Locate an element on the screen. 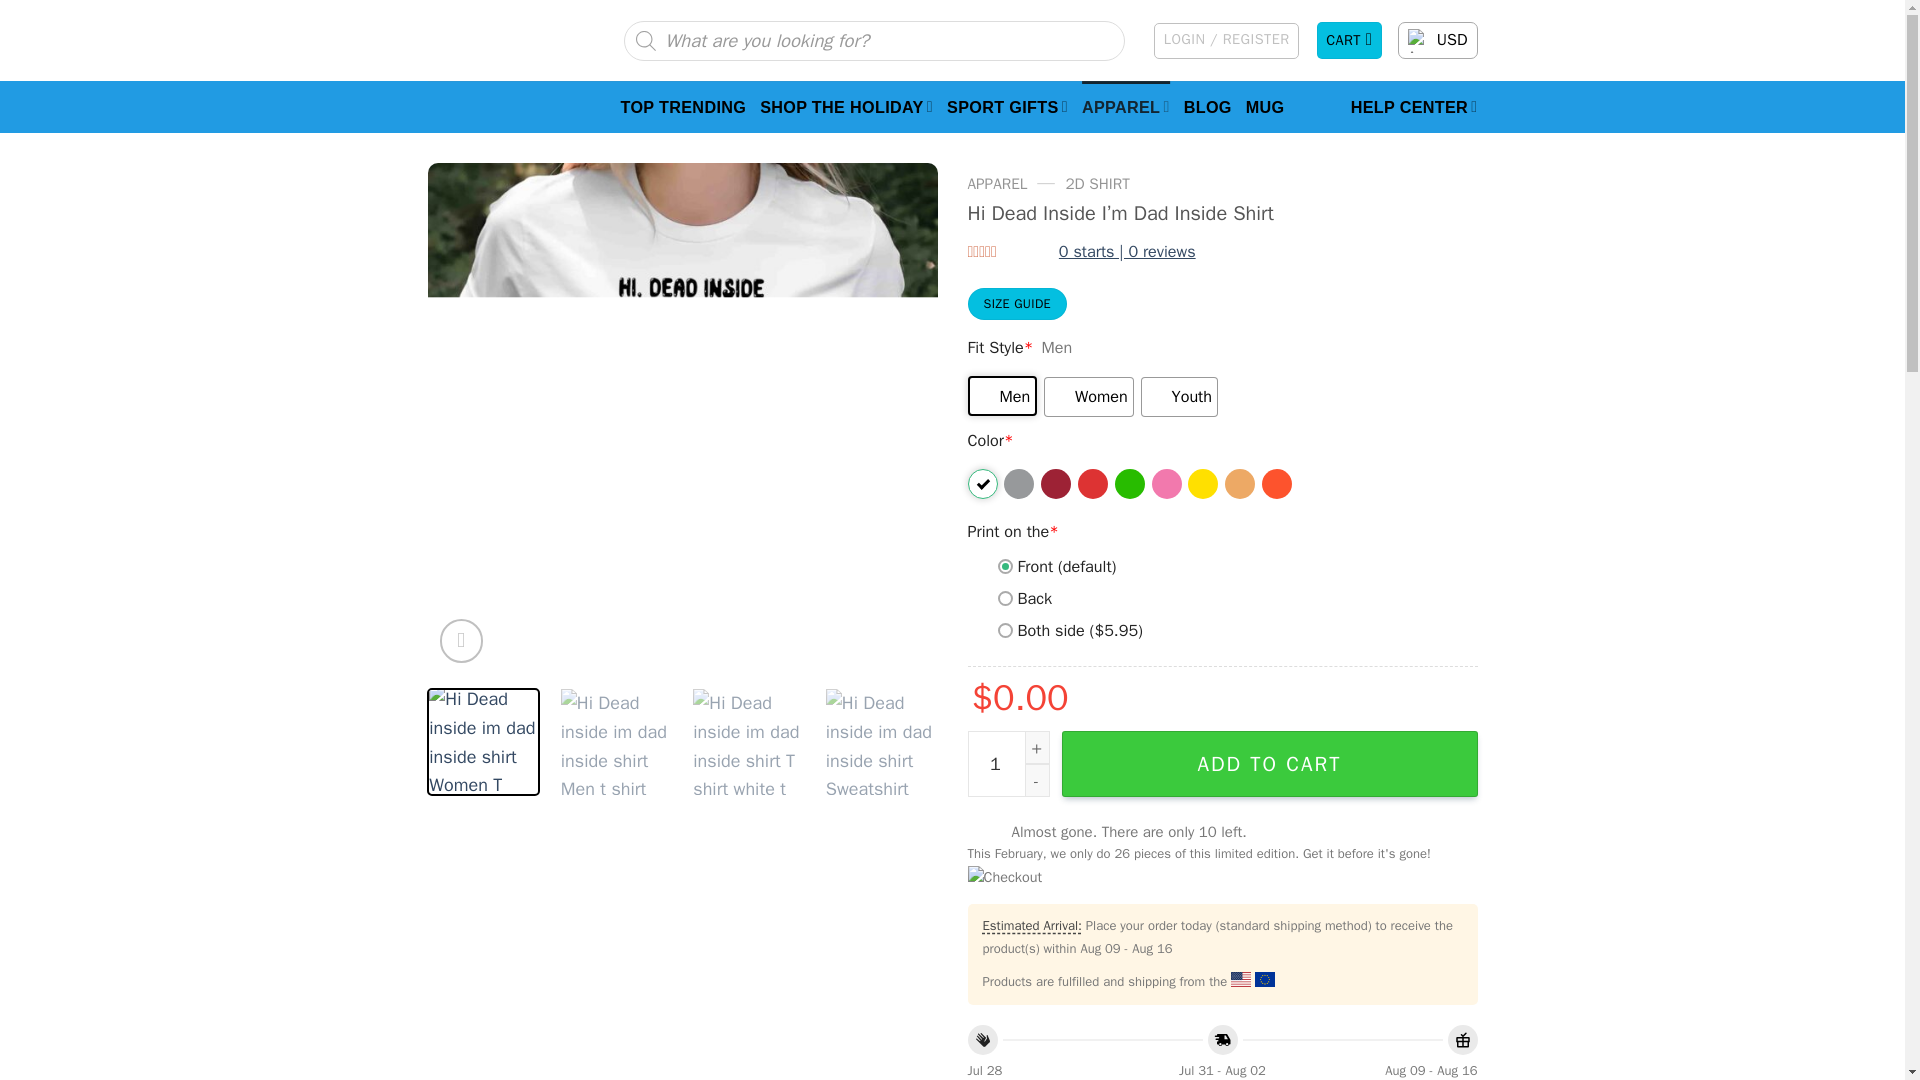  APPAREL is located at coordinates (1126, 106).